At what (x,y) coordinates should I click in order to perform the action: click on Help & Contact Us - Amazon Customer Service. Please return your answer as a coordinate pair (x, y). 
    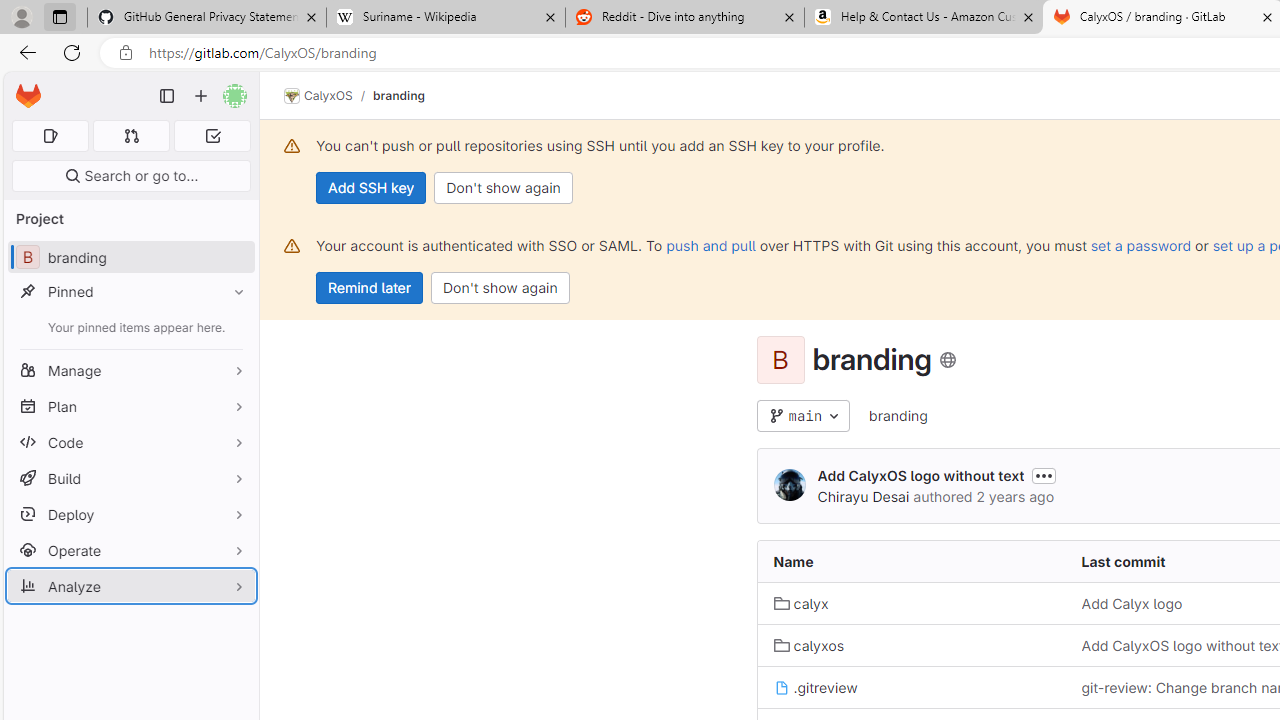
    Looking at the image, I should click on (924, 18).